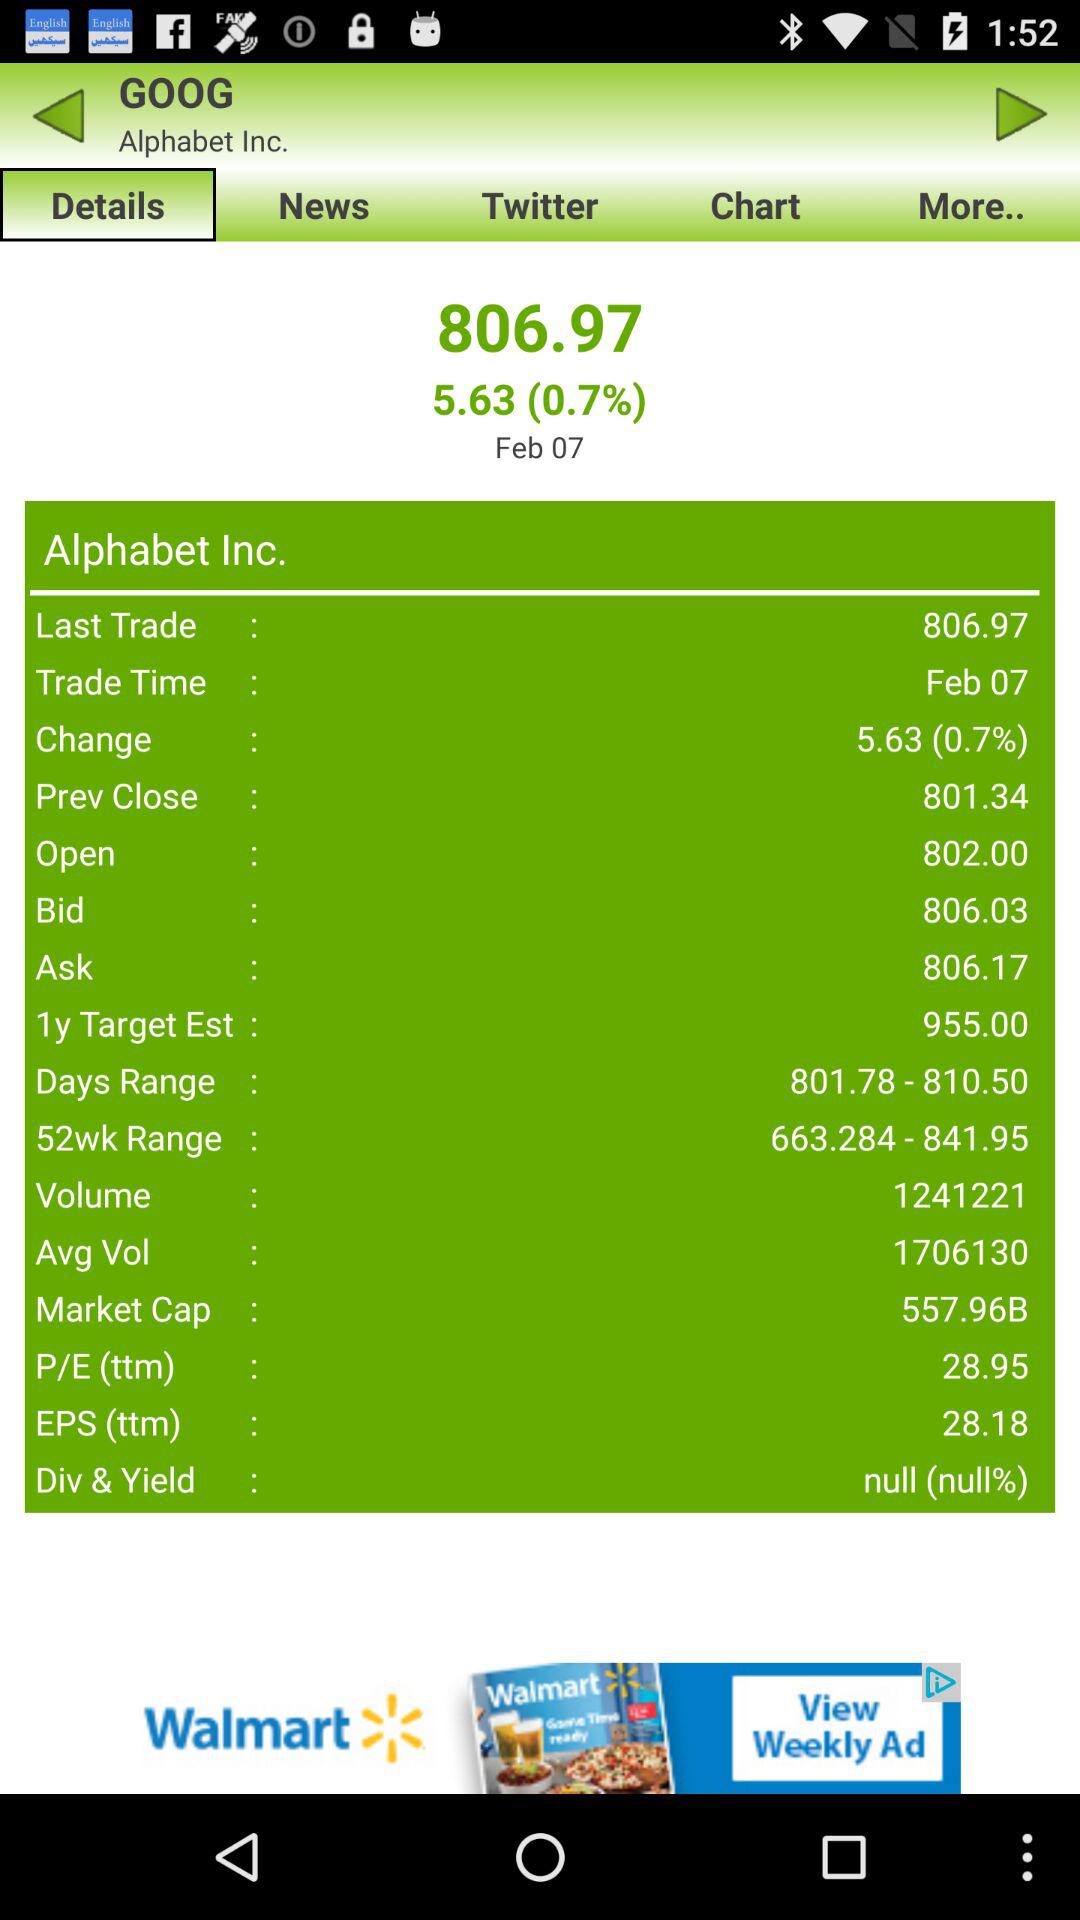 The image size is (1080, 1920). I want to click on advertisement page, so click(540, 1728).